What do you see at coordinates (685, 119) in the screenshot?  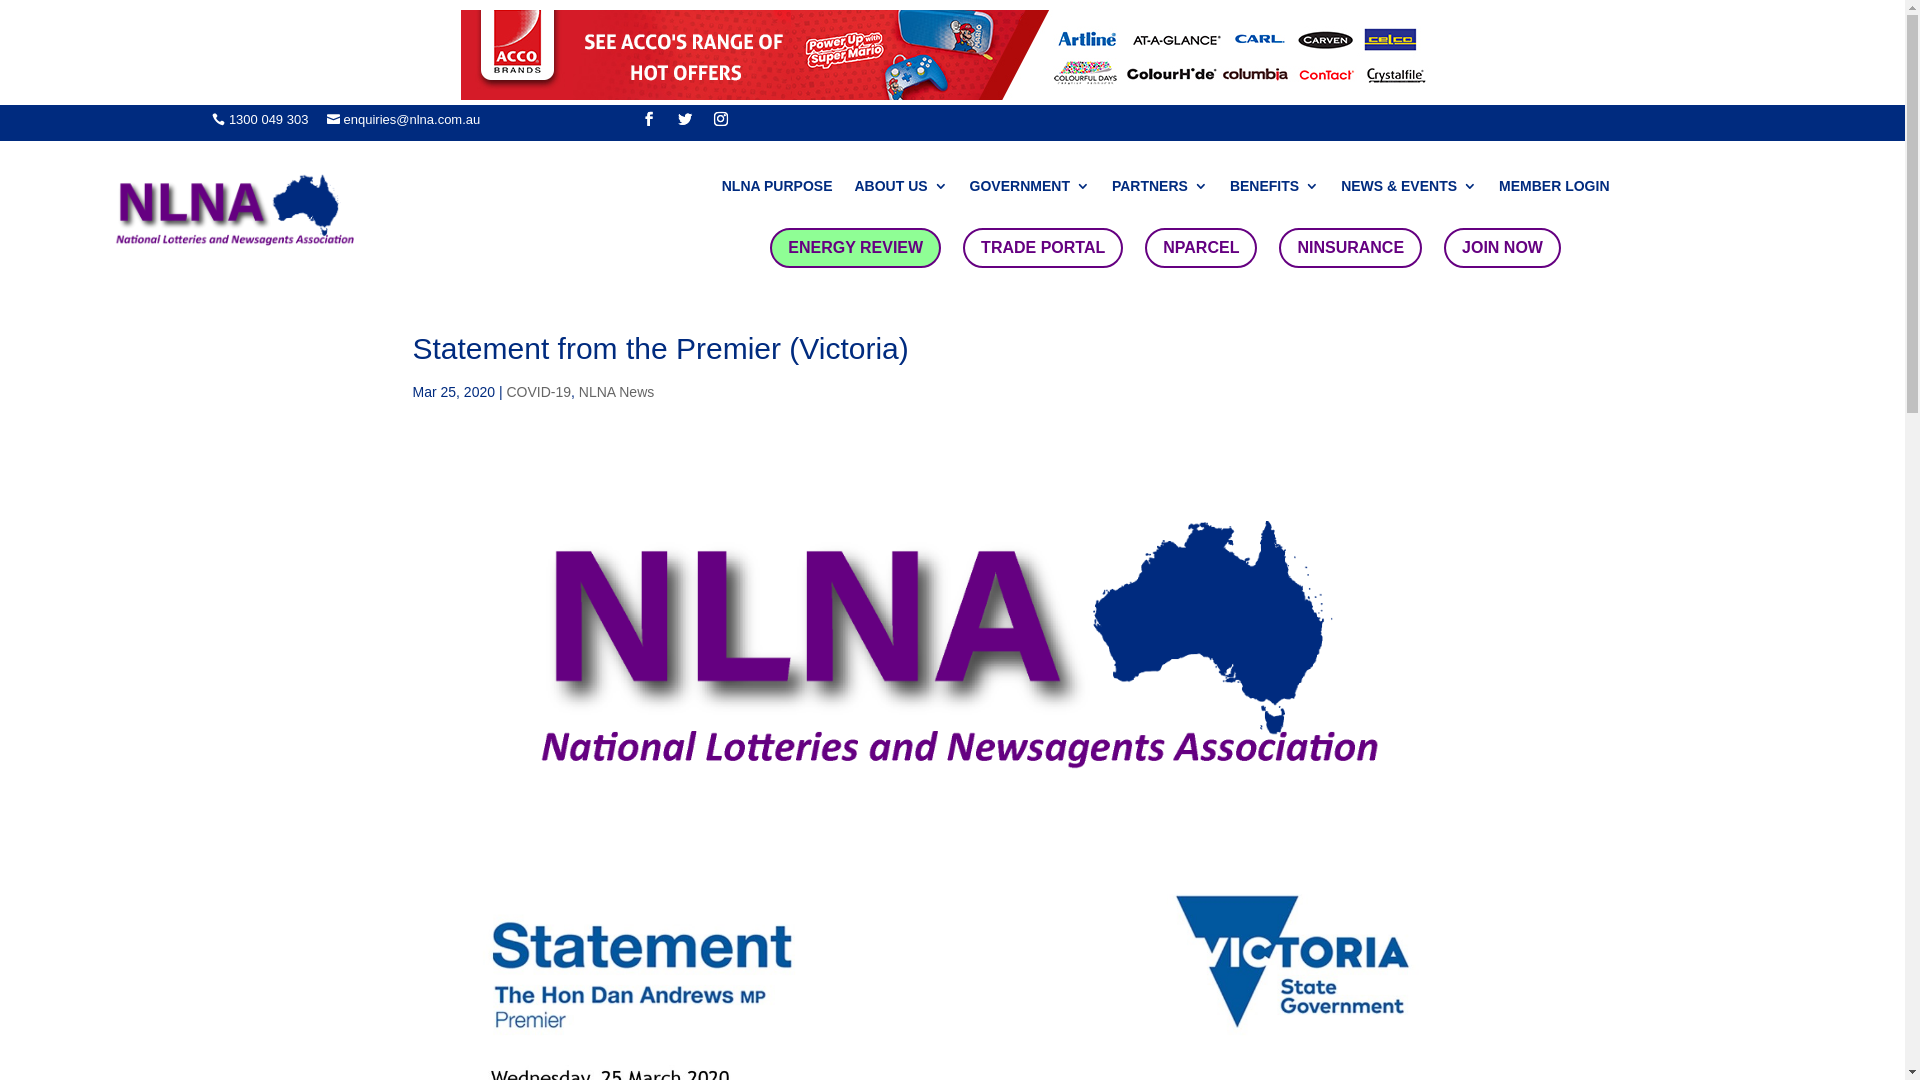 I see `Follow on Twitter` at bounding box center [685, 119].